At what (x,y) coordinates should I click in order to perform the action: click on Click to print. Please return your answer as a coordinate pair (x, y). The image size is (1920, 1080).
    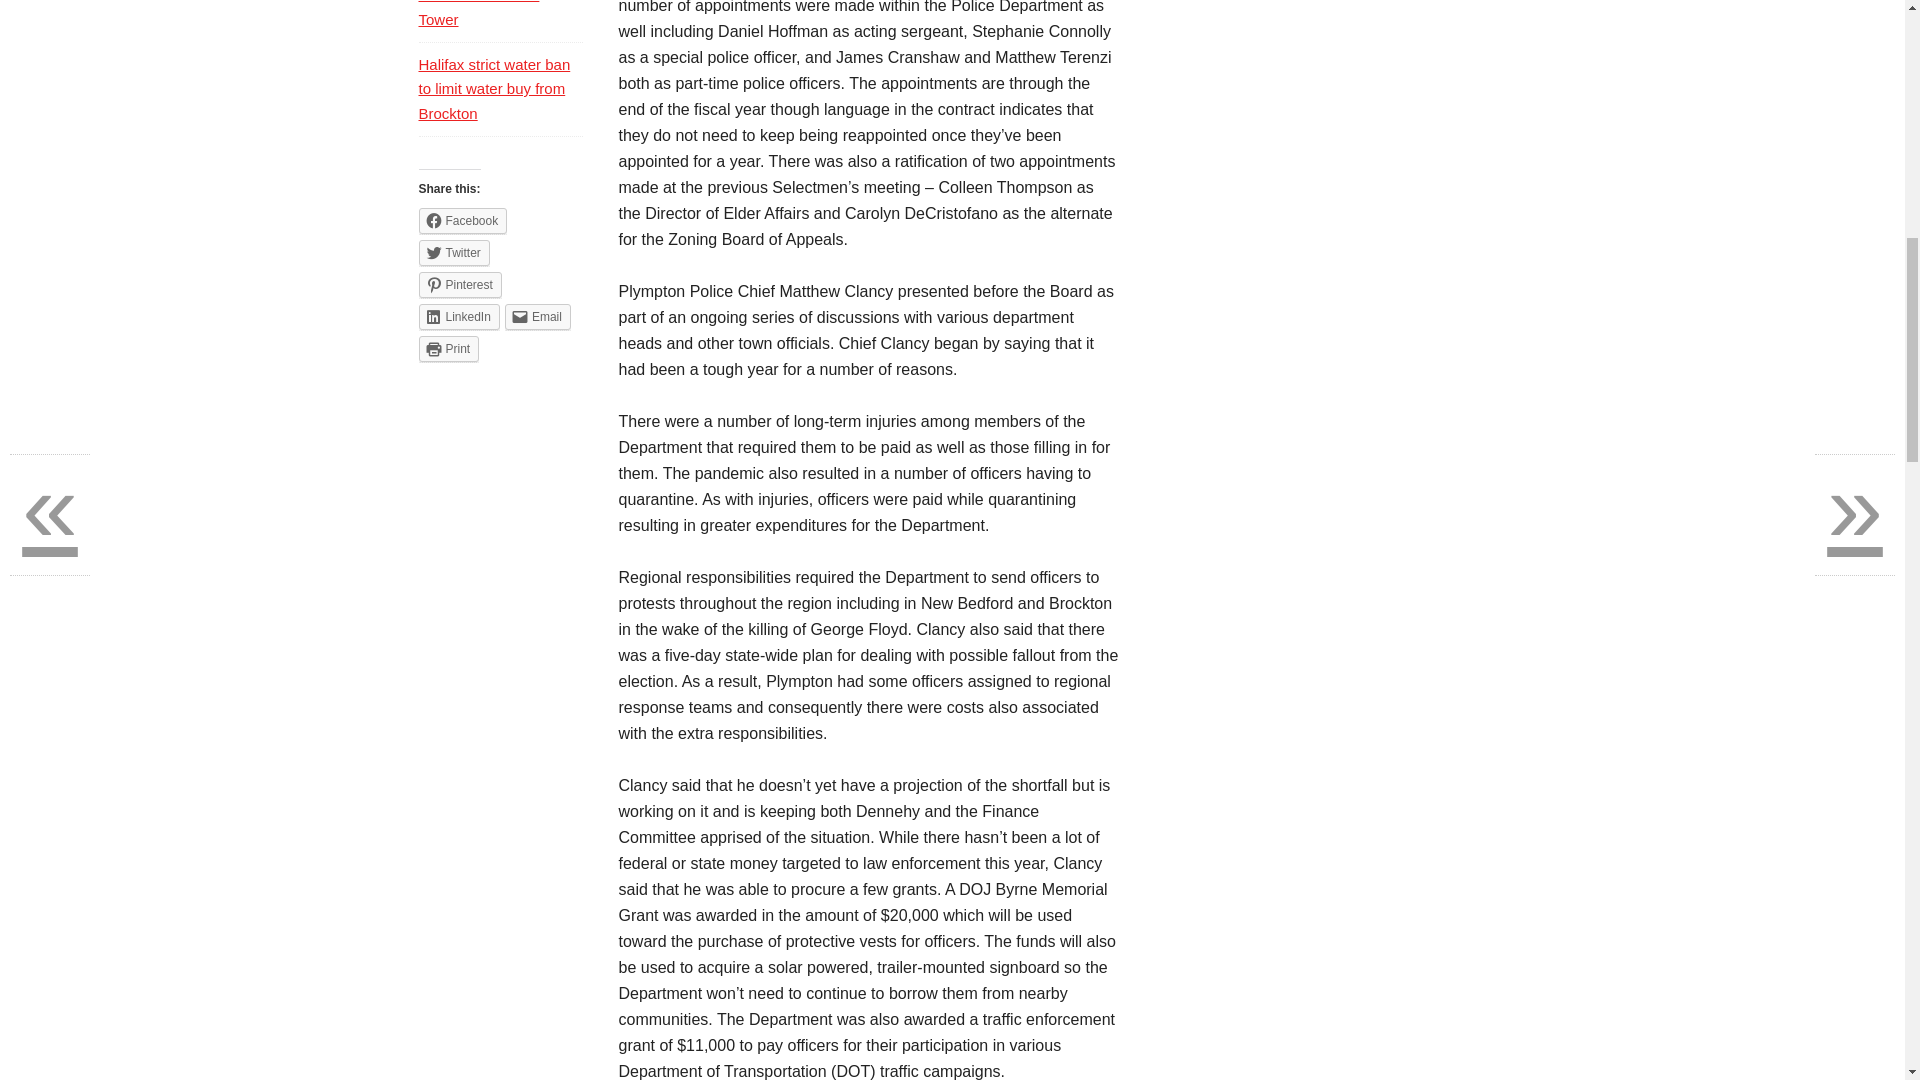
    Looking at the image, I should click on (448, 348).